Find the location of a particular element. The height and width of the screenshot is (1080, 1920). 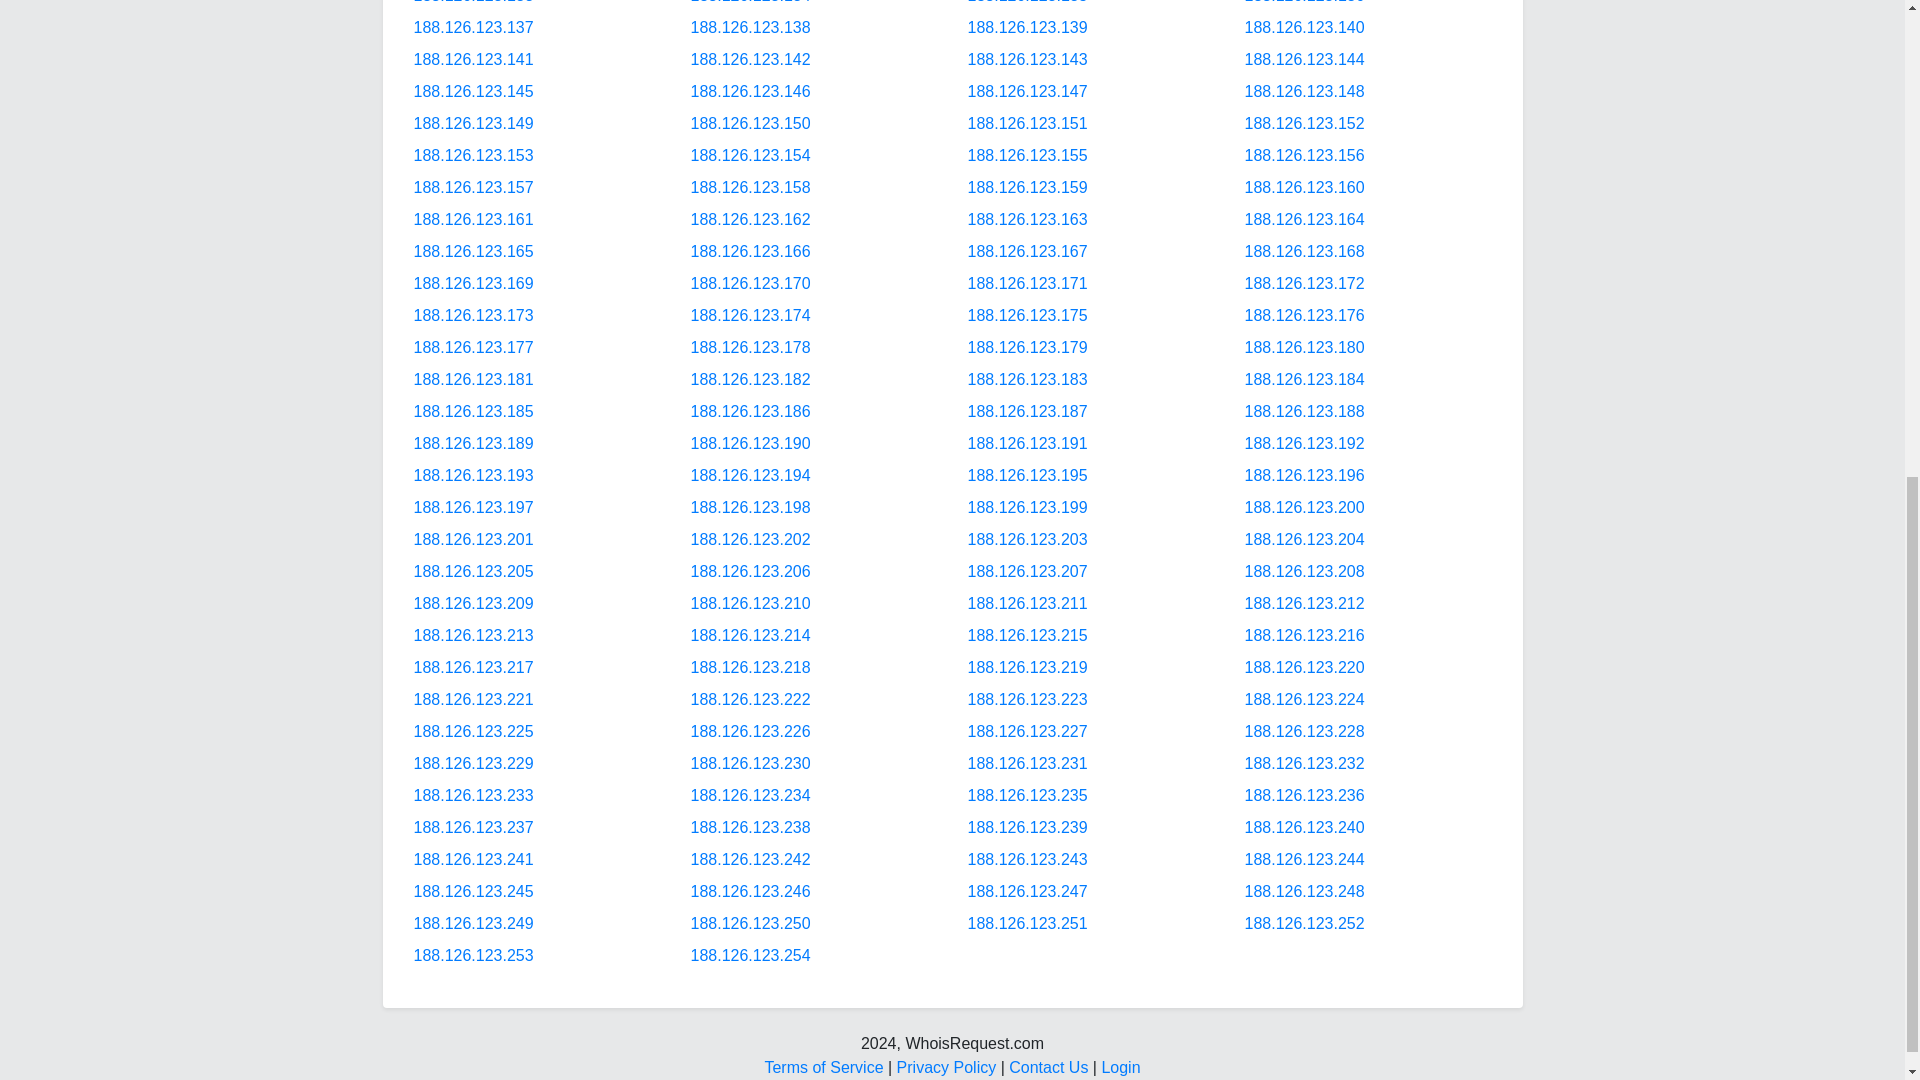

188.126.123.138 is located at coordinates (750, 27).